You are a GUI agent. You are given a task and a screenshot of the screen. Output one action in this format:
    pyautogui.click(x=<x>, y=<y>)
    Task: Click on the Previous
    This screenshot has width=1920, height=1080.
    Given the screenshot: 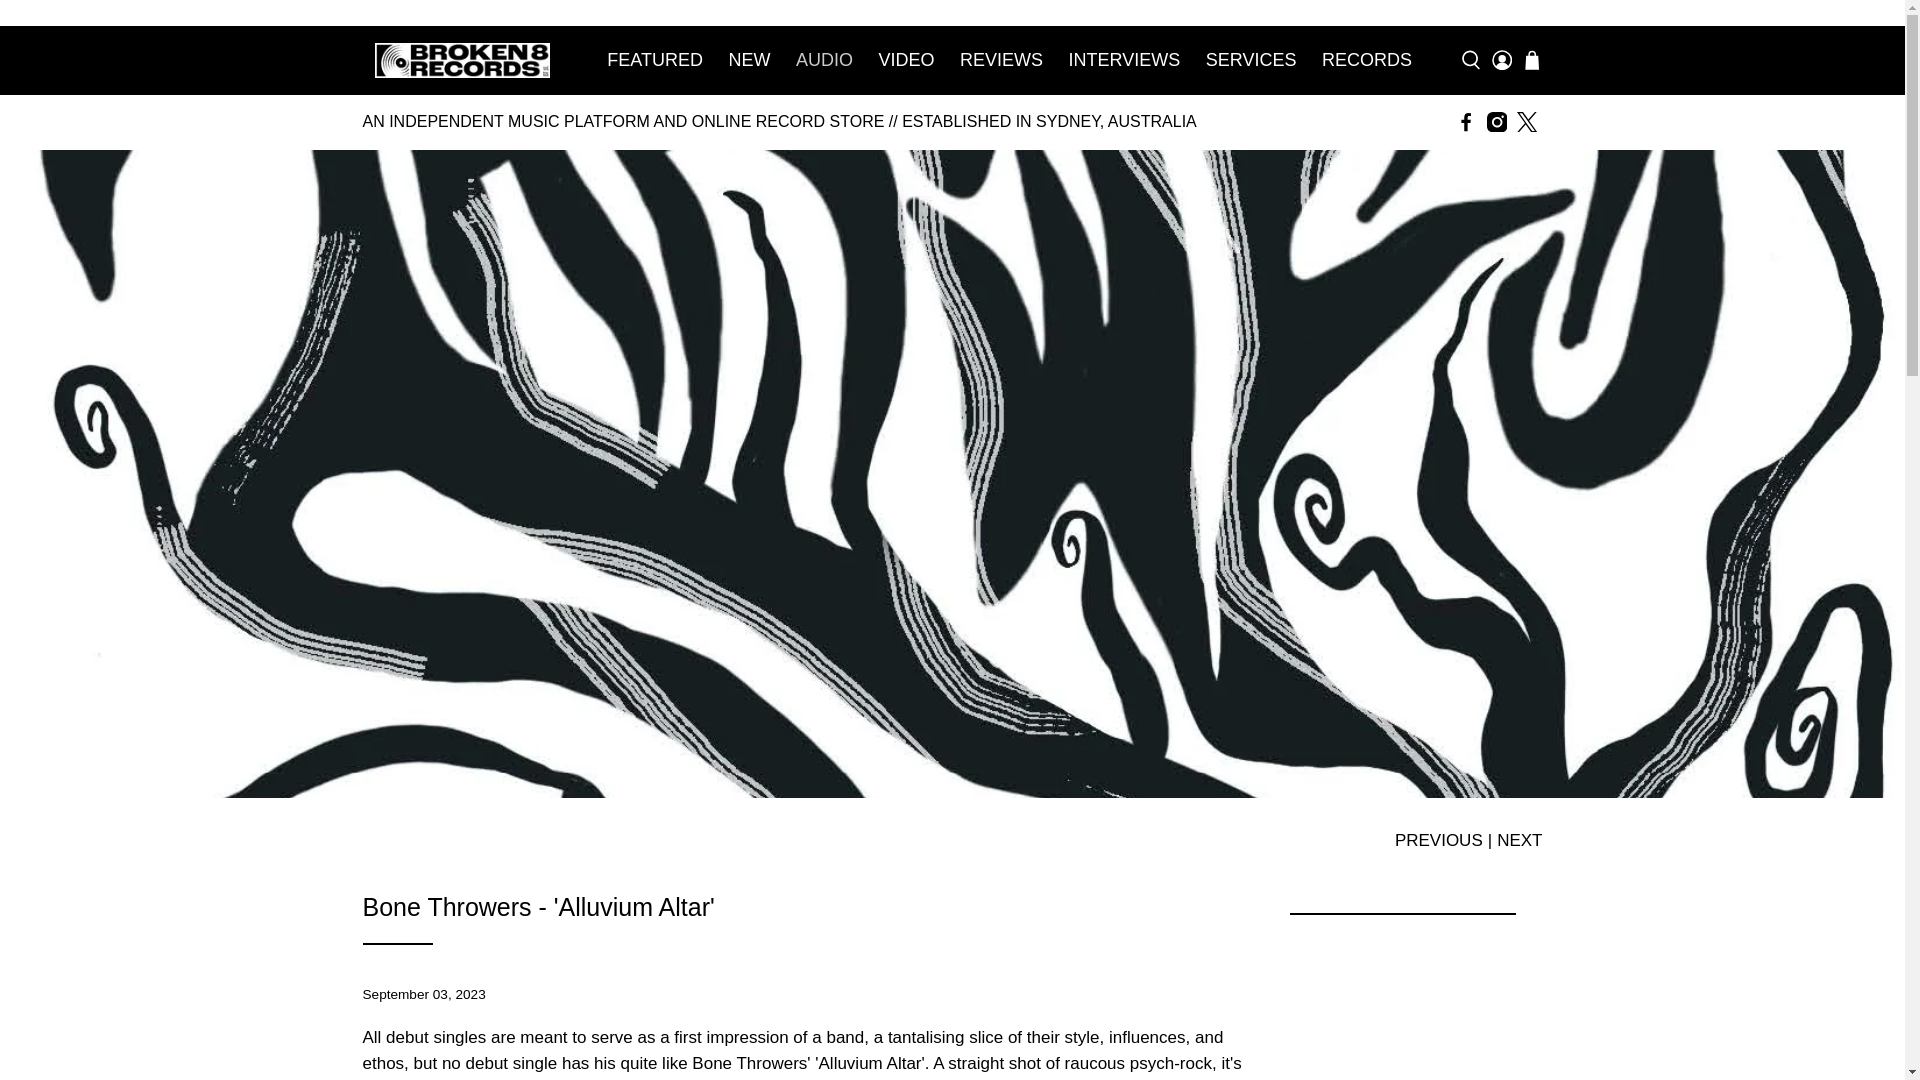 What is the action you would take?
    pyautogui.click(x=1438, y=840)
    